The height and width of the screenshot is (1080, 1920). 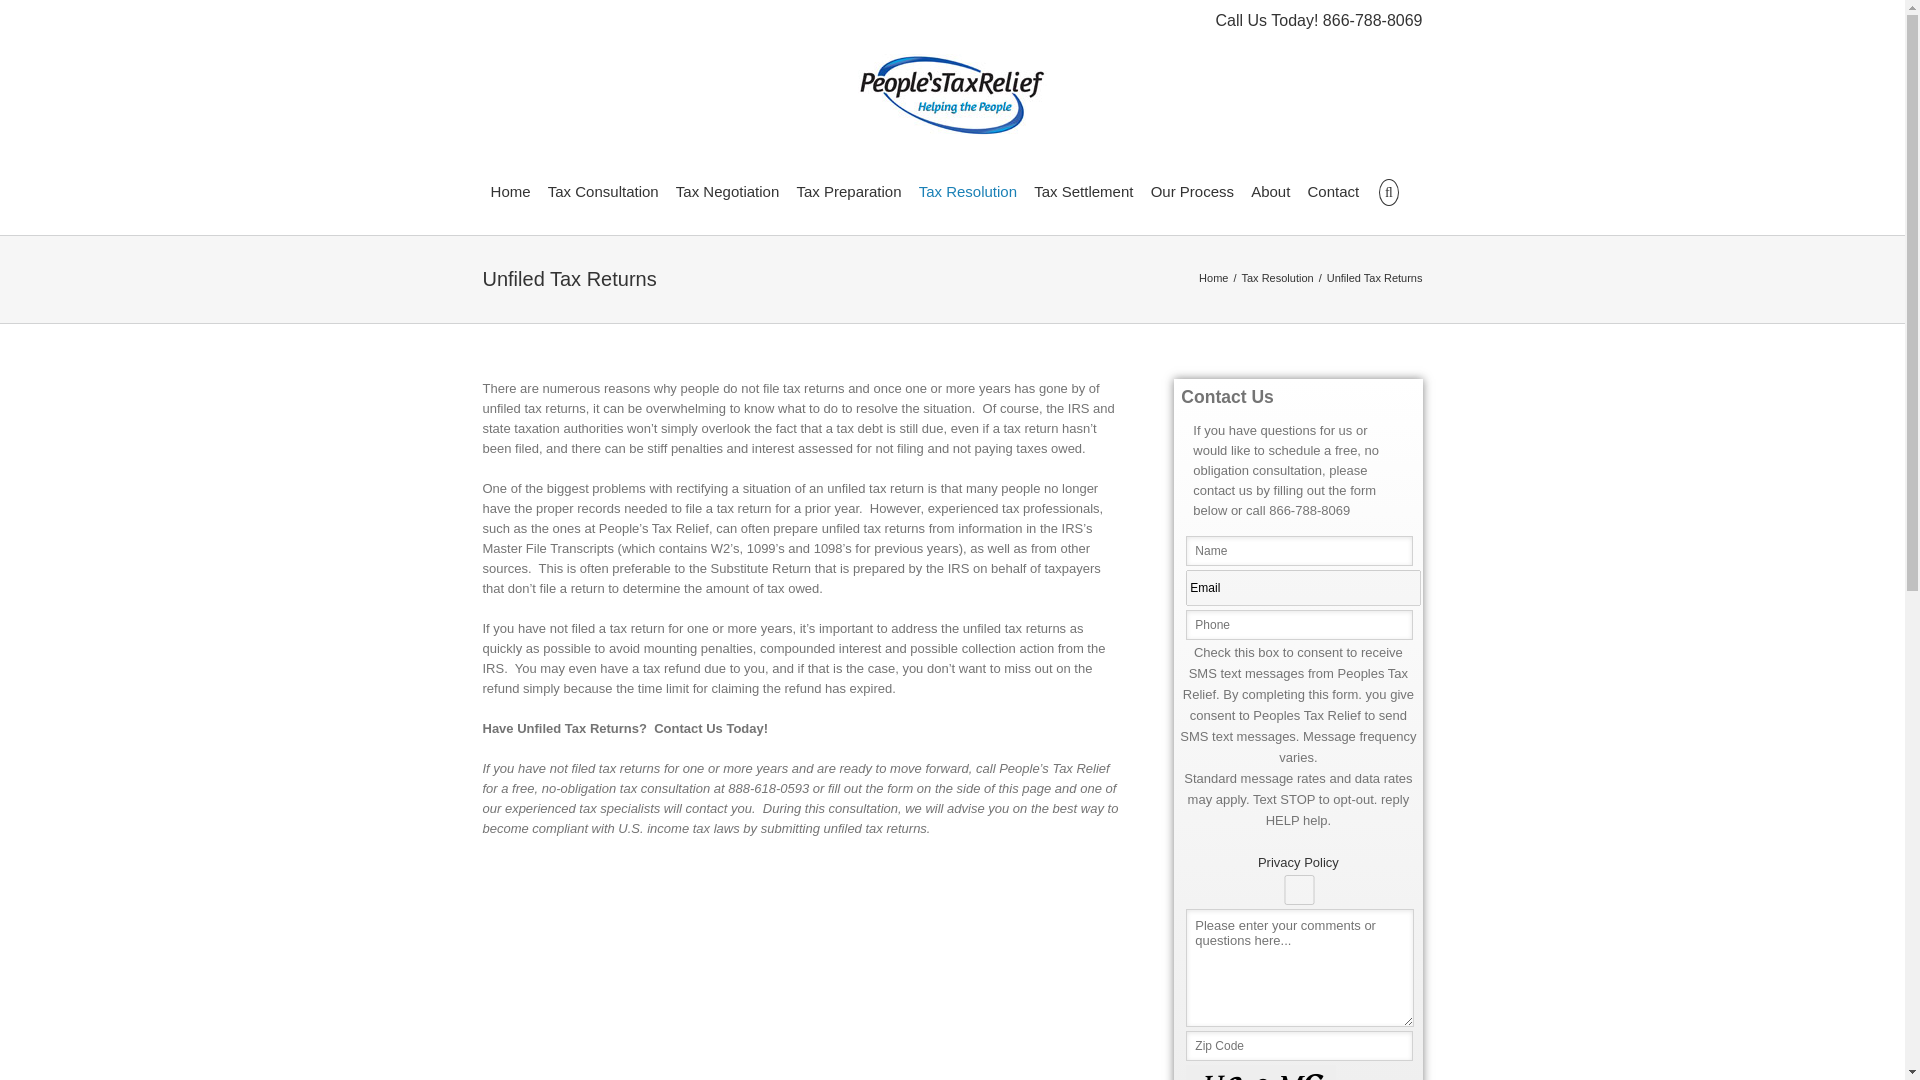 I want to click on Email, so click(x=1303, y=588).